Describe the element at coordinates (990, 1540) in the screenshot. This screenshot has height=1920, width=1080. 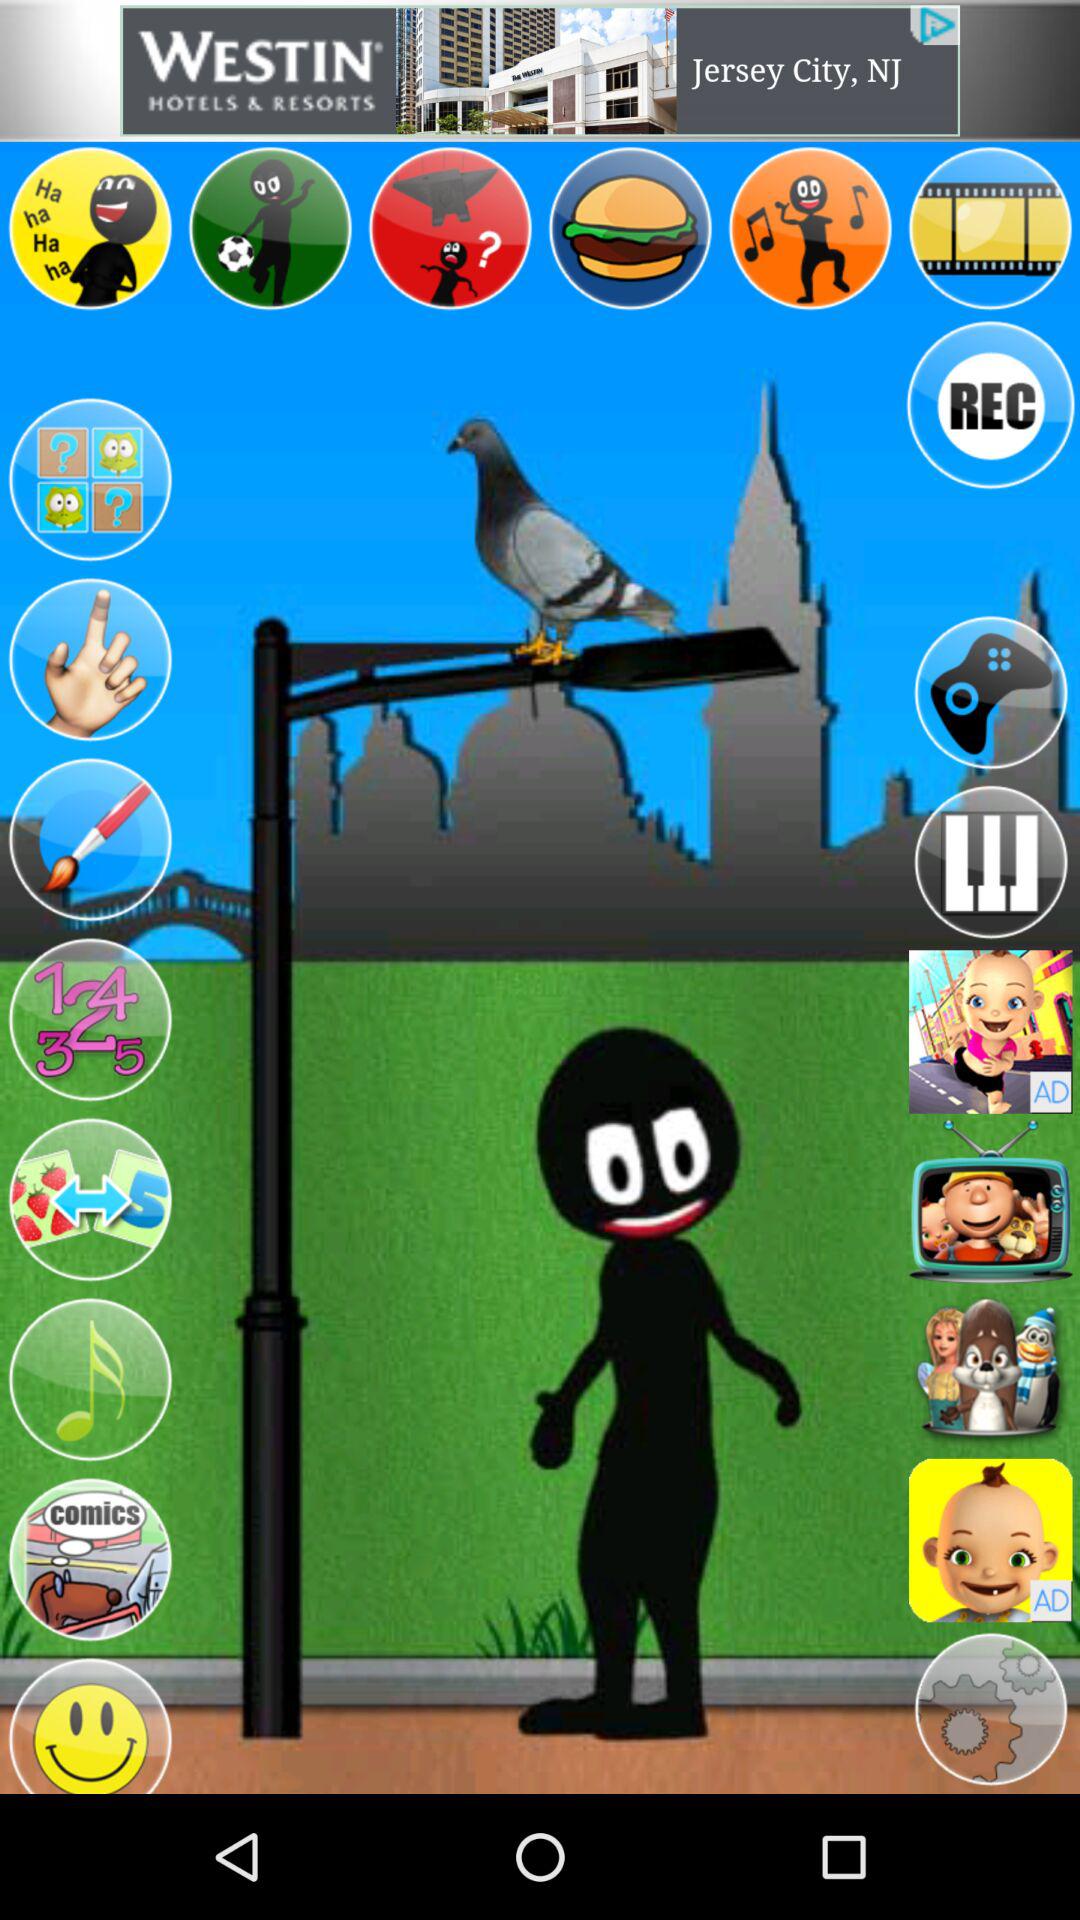
I see `see advertisement` at that location.